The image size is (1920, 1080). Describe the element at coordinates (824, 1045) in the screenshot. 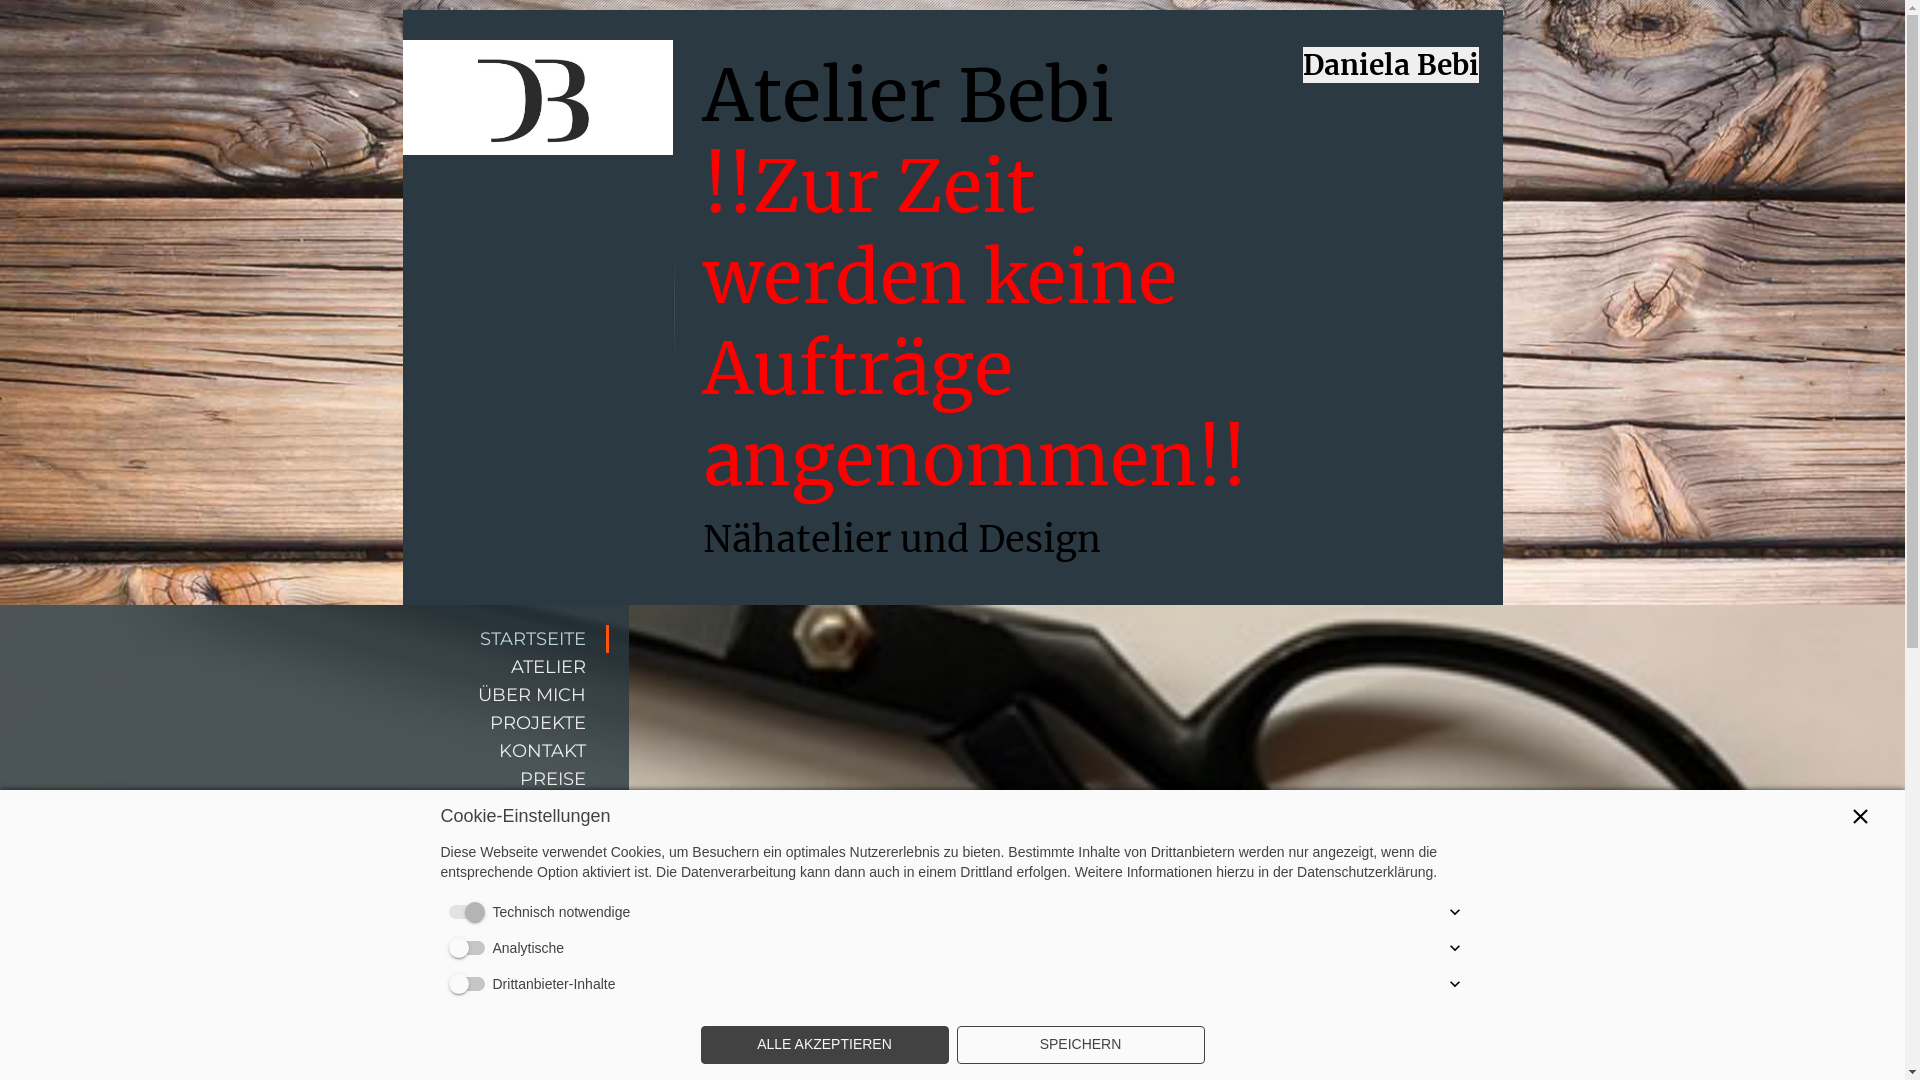

I see `ALLE AKZEPTIEREN` at that location.